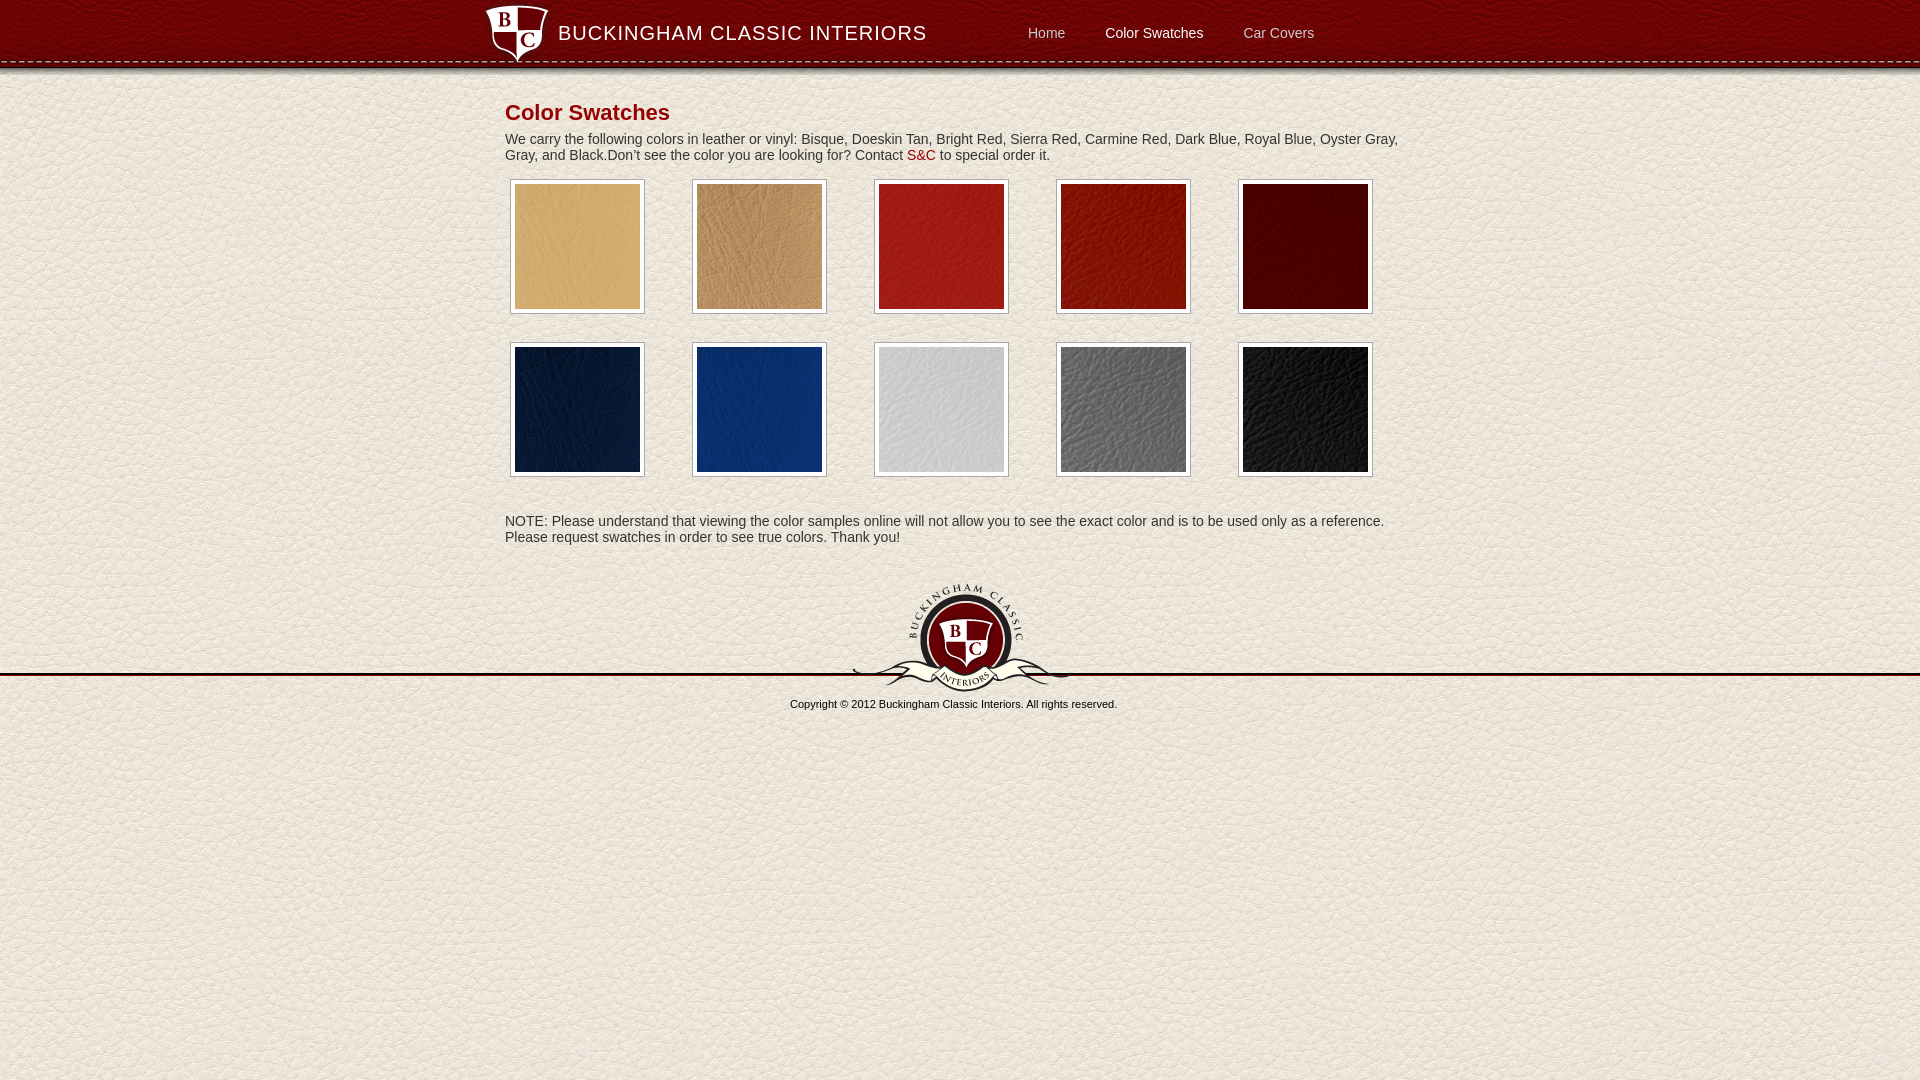  What do you see at coordinates (1278, 32) in the screenshot?
I see `Car Covers` at bounding box center [1278, 32].